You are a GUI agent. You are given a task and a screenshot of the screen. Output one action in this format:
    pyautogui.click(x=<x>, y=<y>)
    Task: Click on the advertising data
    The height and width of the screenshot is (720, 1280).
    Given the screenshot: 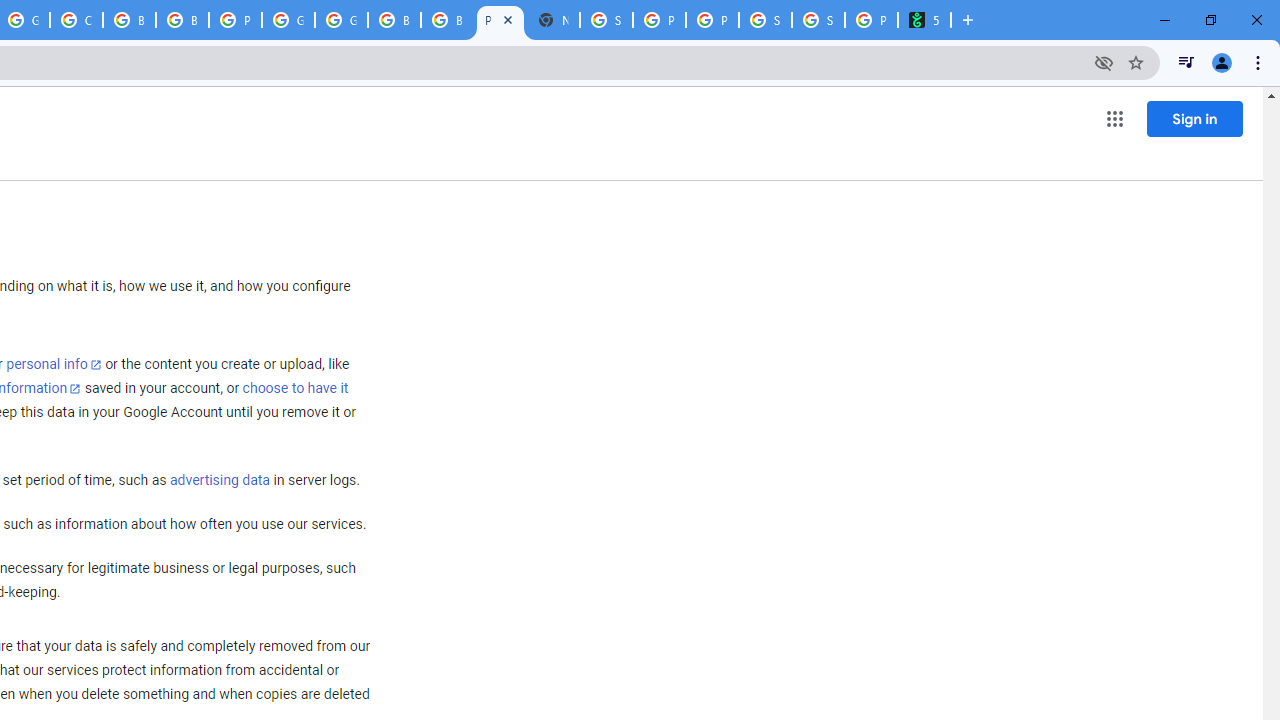 What is the action you would take?
    pyautogui.click(x=219, y=481)
    